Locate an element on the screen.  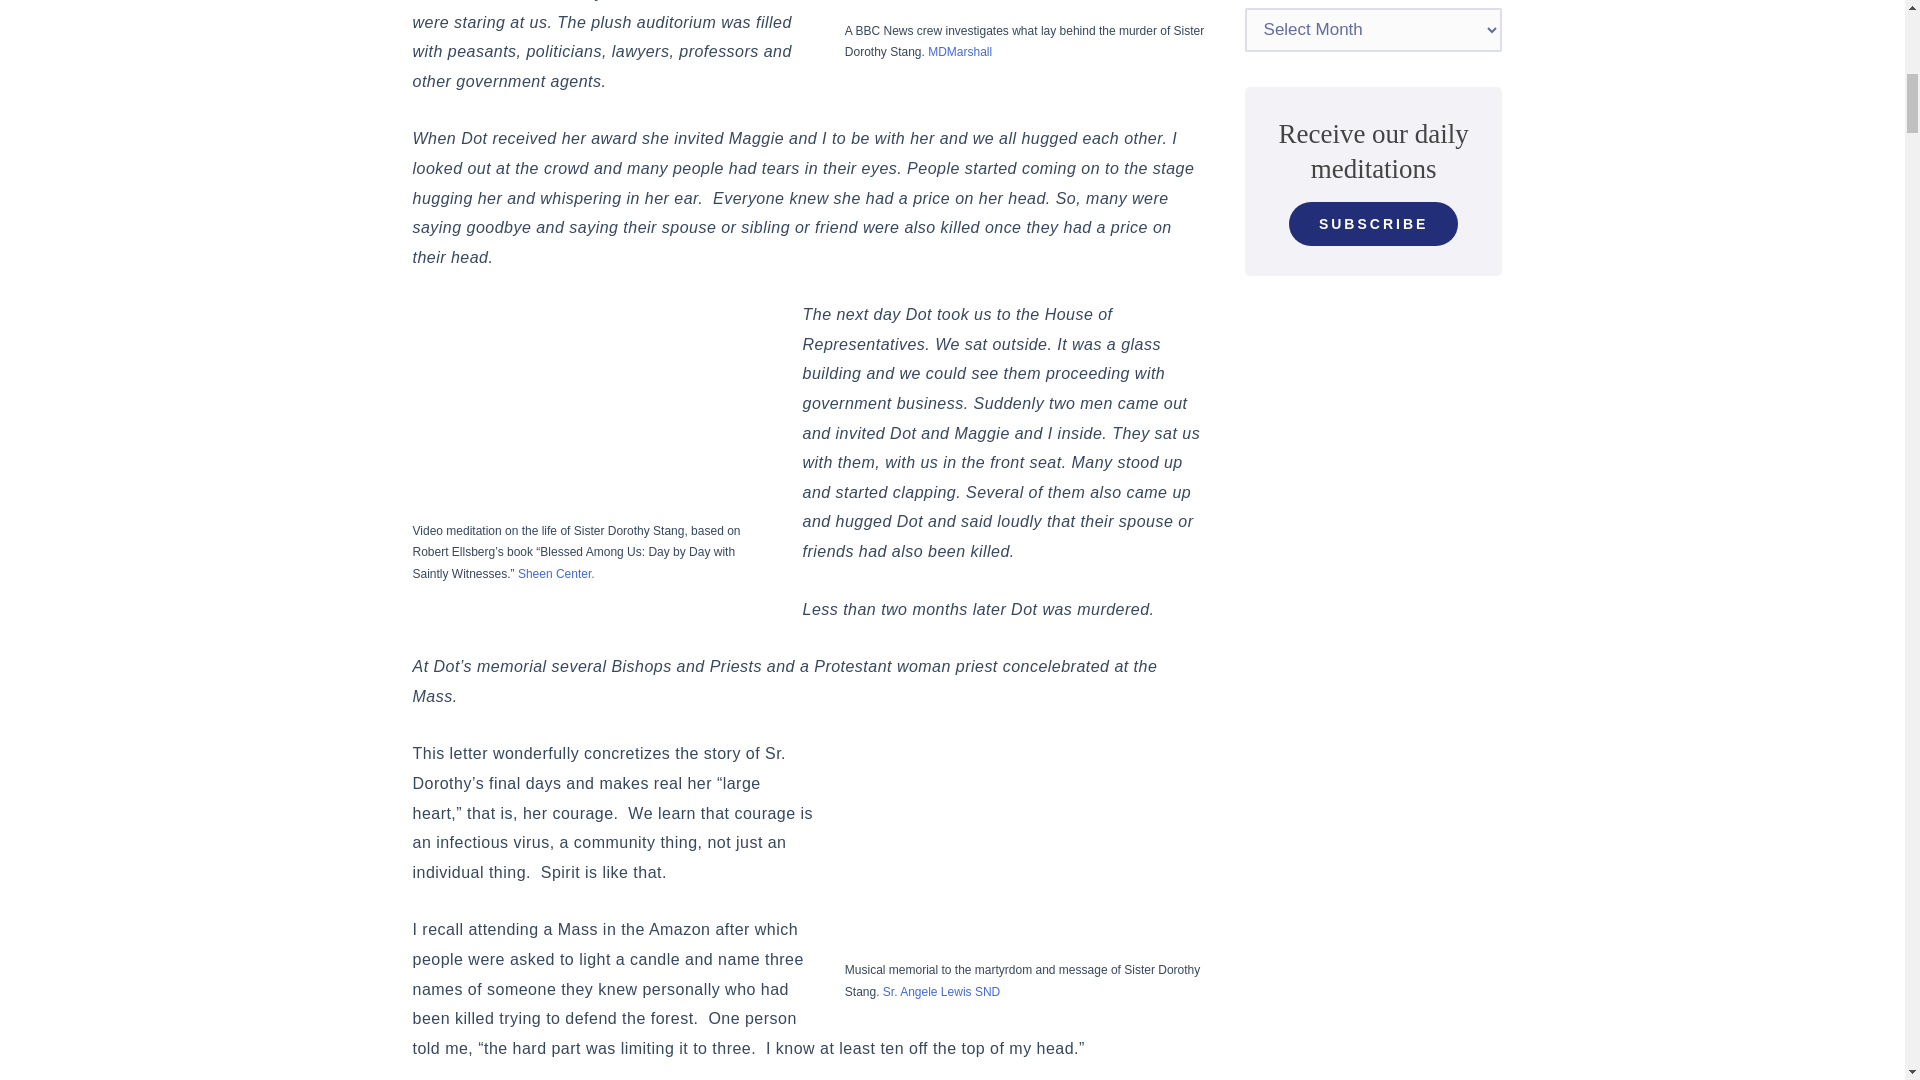
Sr. Angele Lewis SND is located at coordinates (942, 992).